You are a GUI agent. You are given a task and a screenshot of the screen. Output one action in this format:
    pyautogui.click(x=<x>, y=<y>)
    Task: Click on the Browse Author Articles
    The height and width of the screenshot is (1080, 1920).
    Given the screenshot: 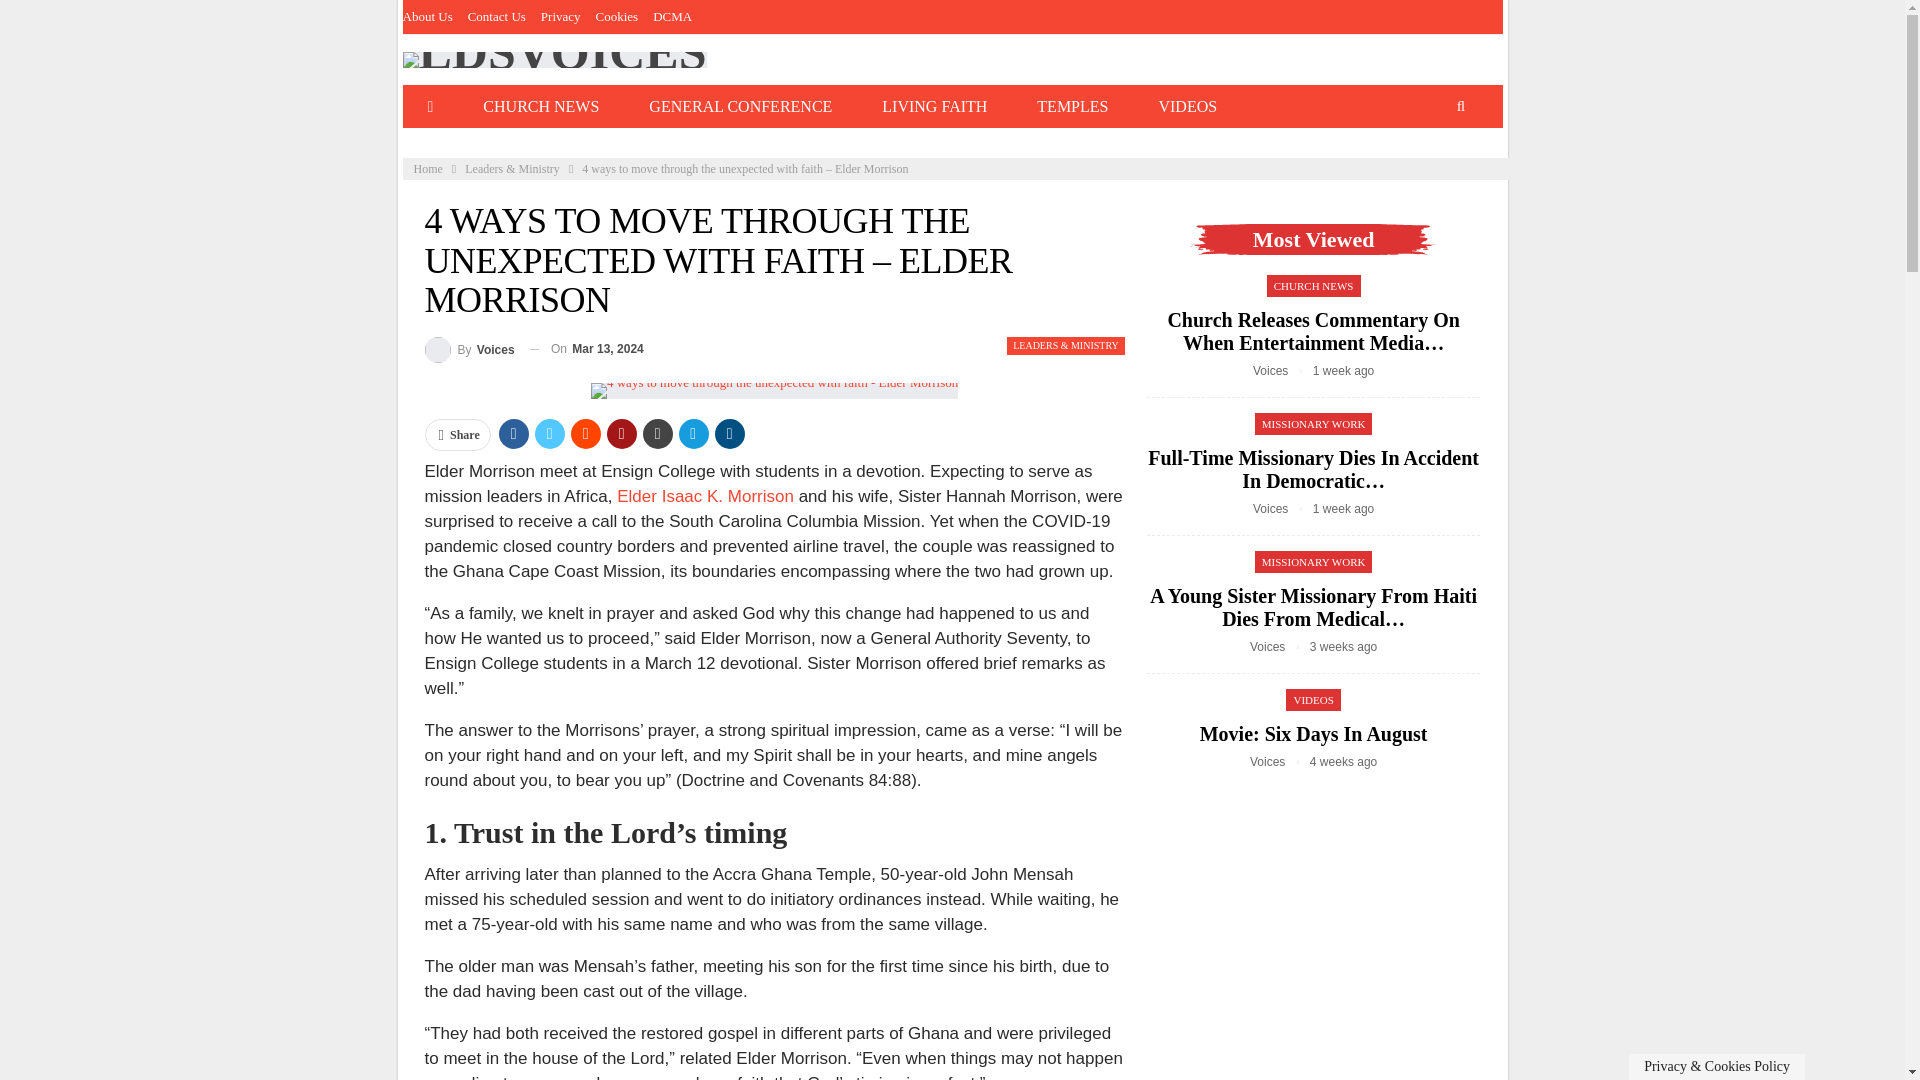 What is the action you would take?
    pyautogui.click(x=469, y=348)
    